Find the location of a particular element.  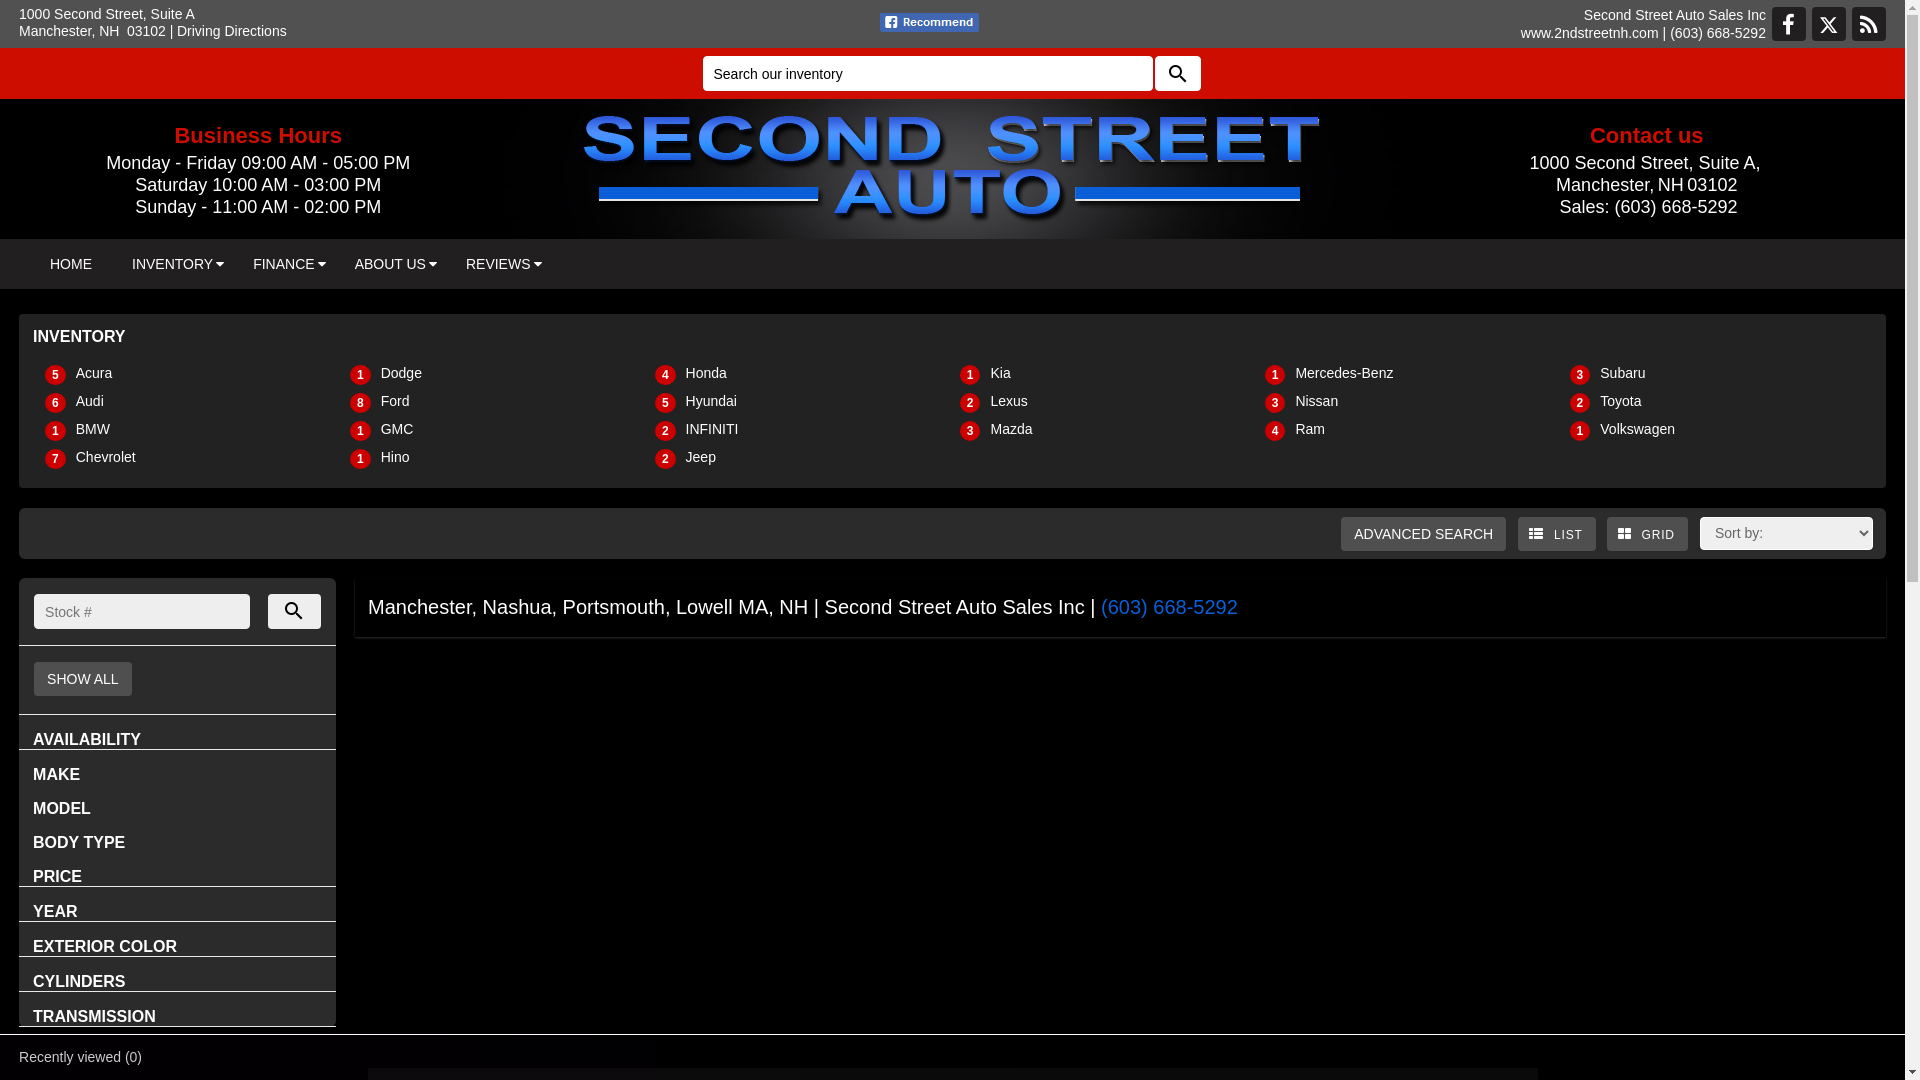

ADVANCED SEARCH is located at coordinates (1424, 534).